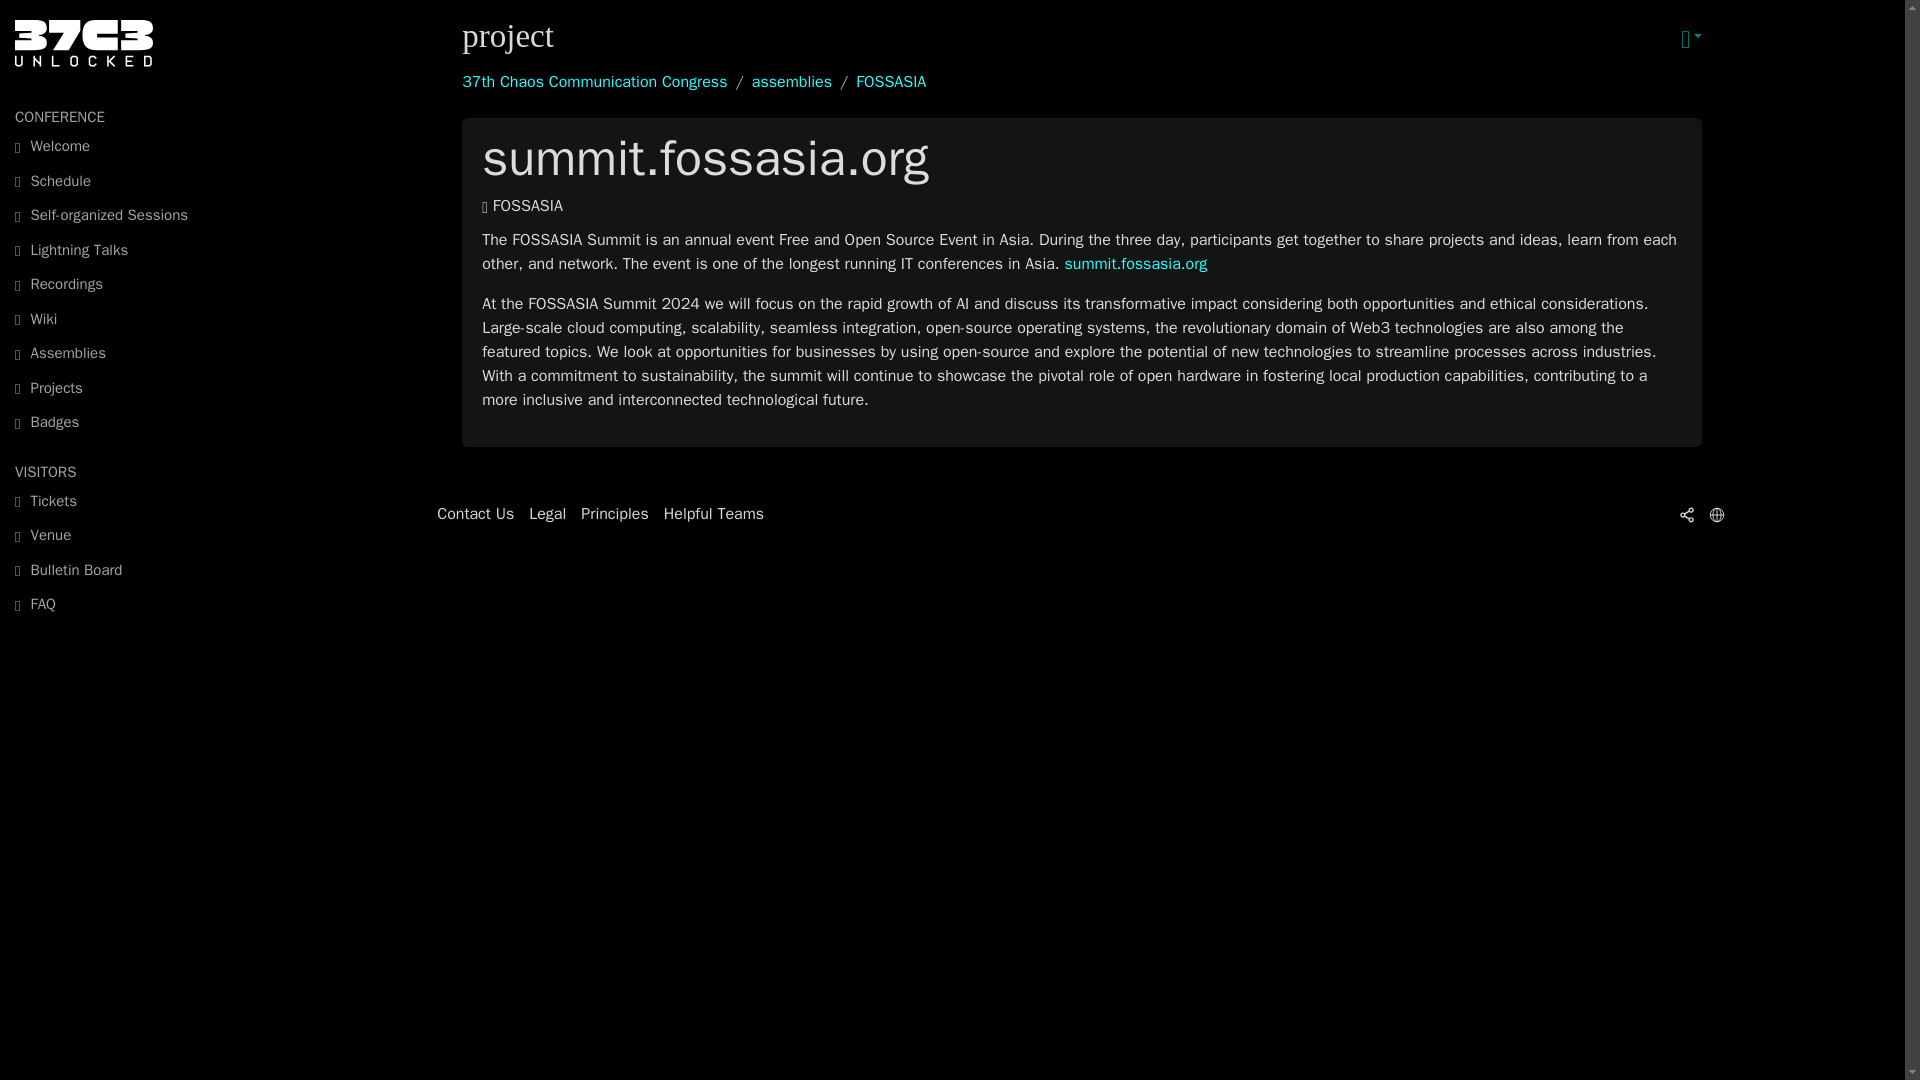 The width and height of the screenshot is (1920, 1080). I want to click on start page, so click(129, 146).